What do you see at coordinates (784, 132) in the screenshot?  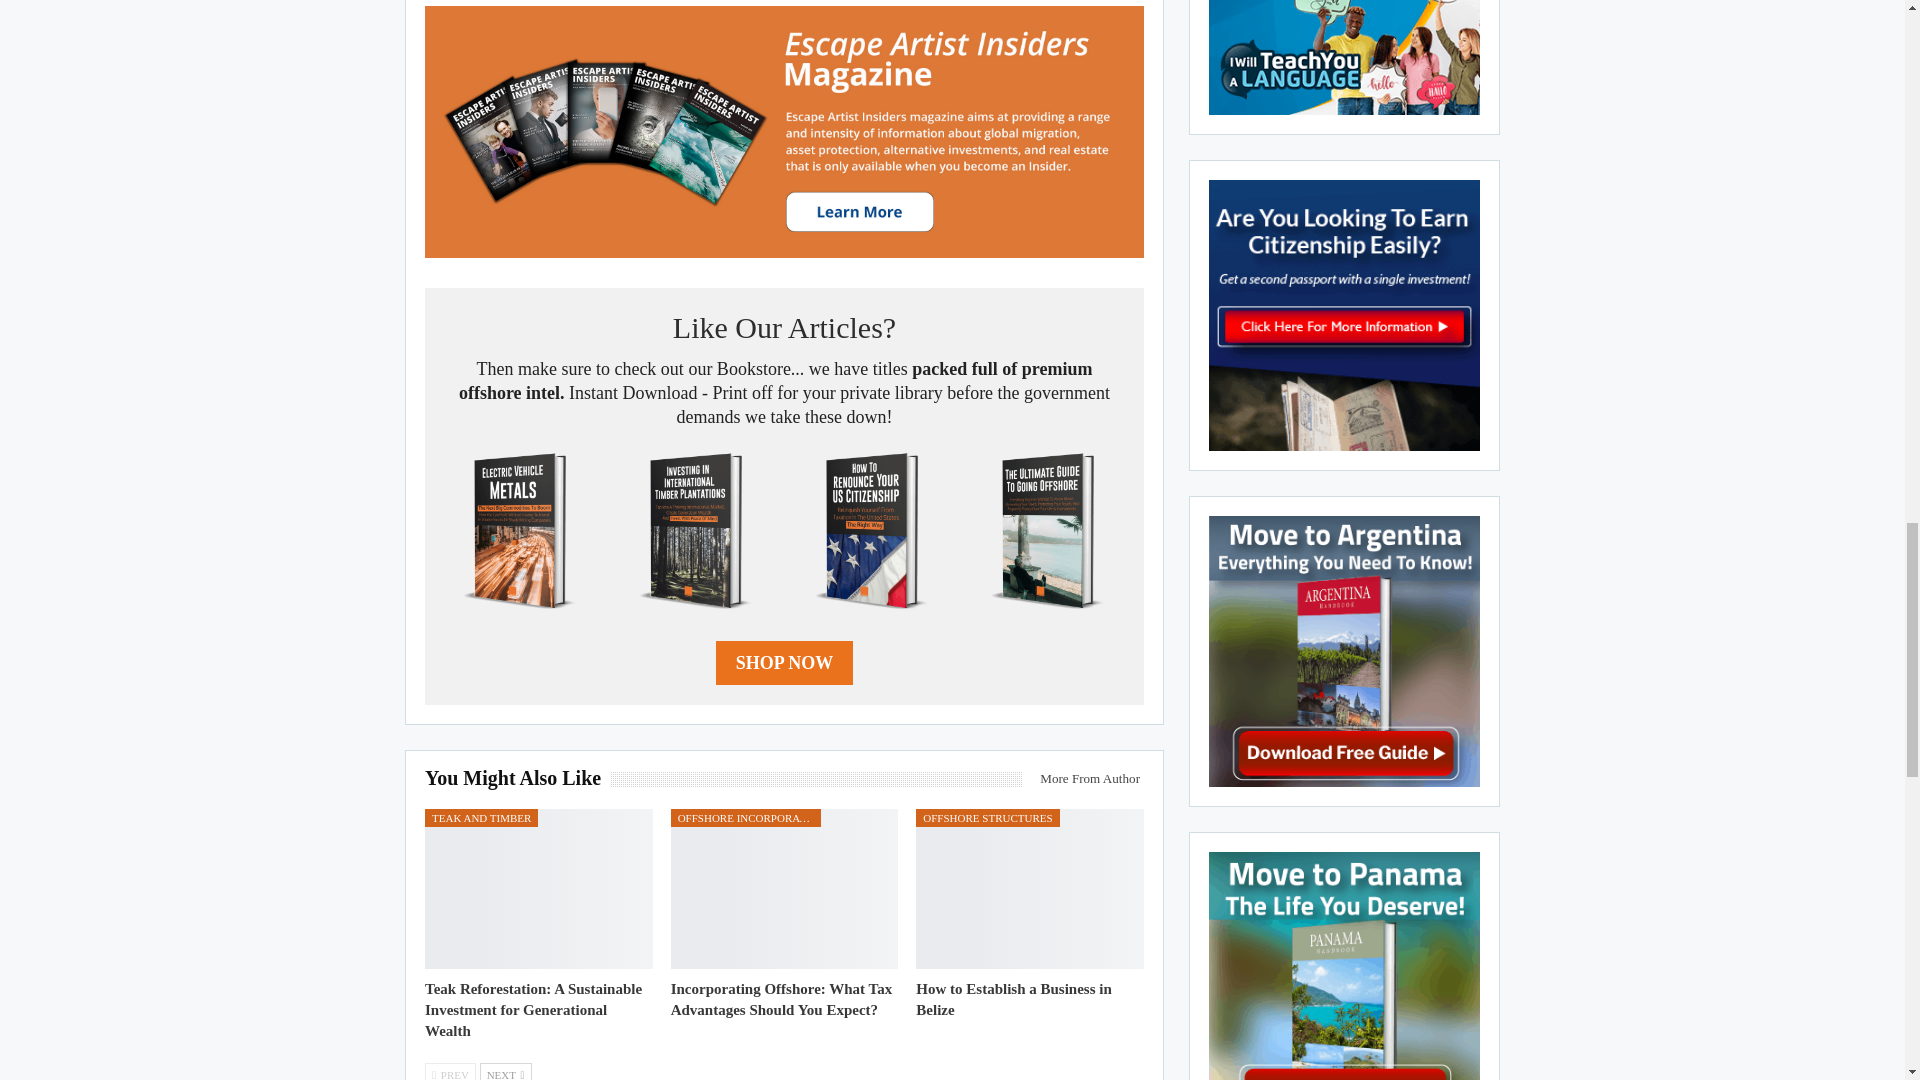 I see `Escapeartist` at bounding box center [784, 132].